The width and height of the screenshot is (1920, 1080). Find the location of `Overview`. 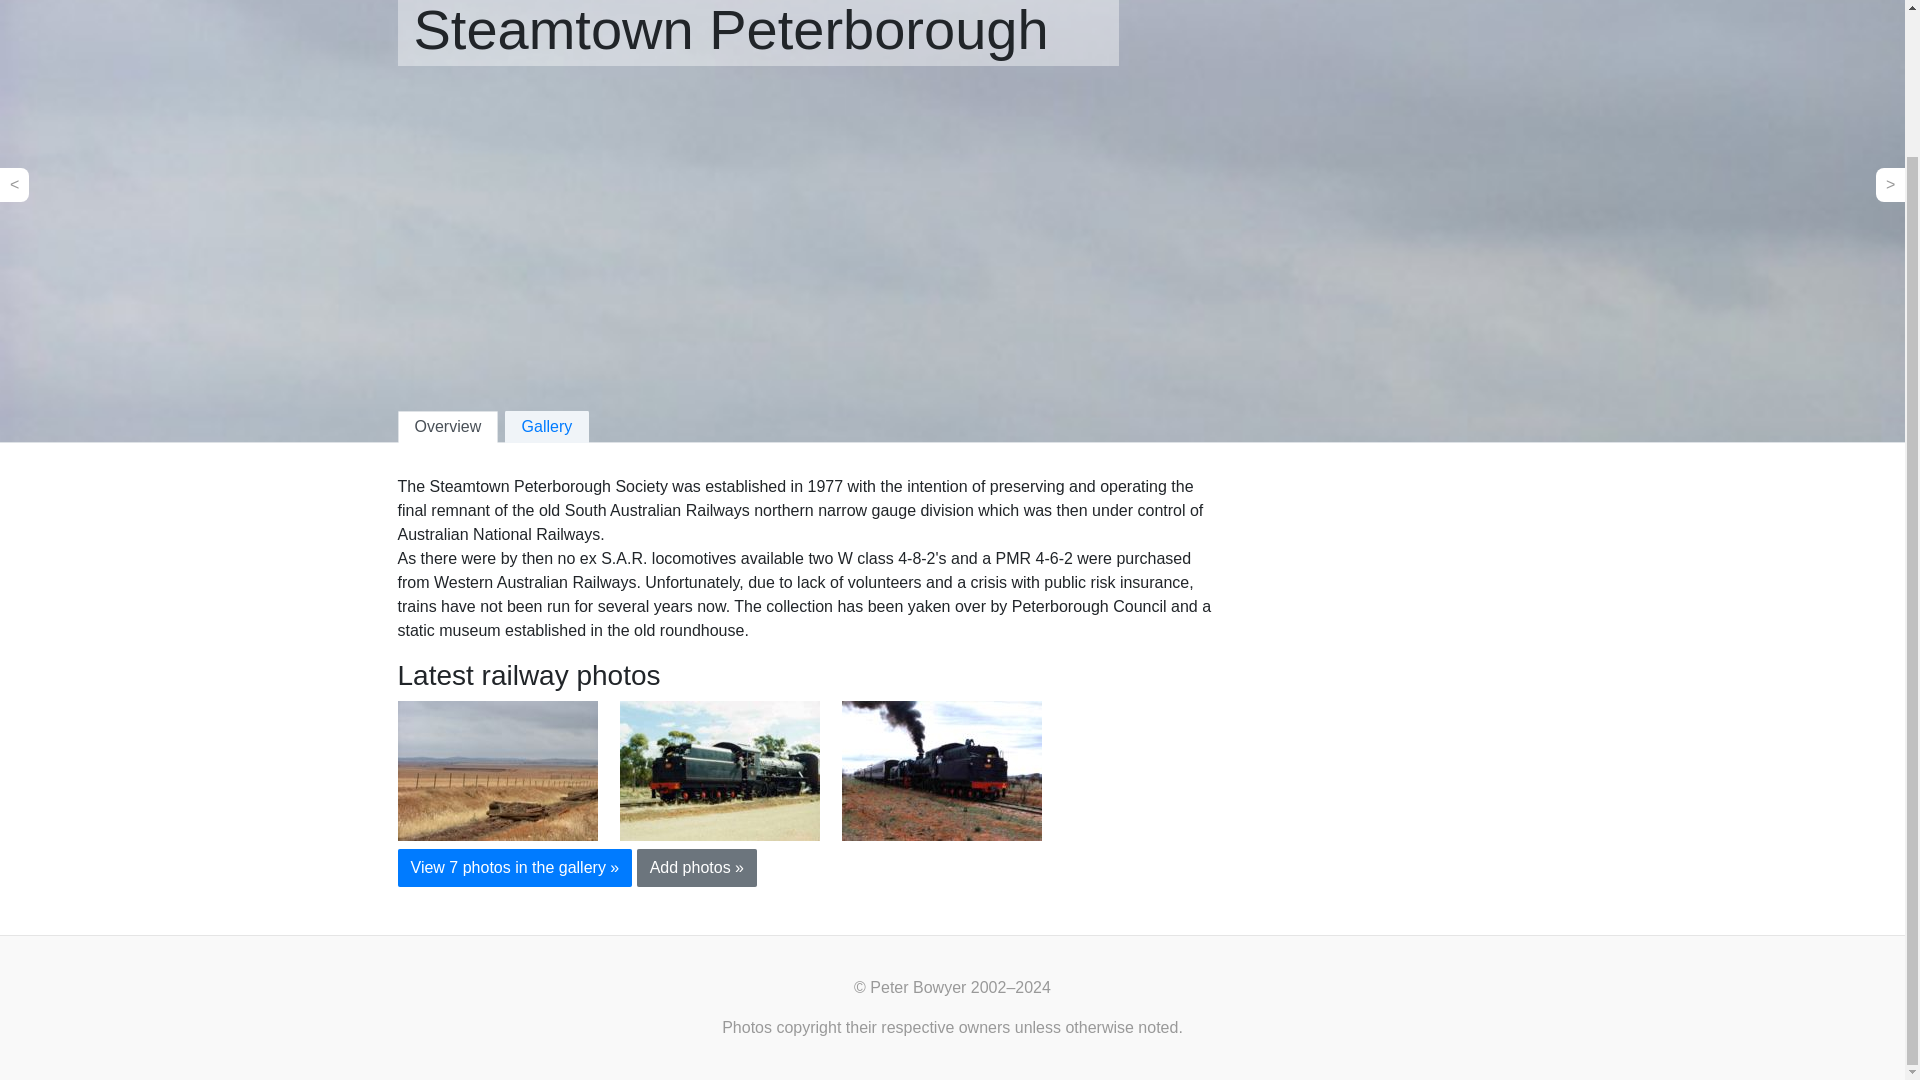

Overview is located at coordinates (448, 426).